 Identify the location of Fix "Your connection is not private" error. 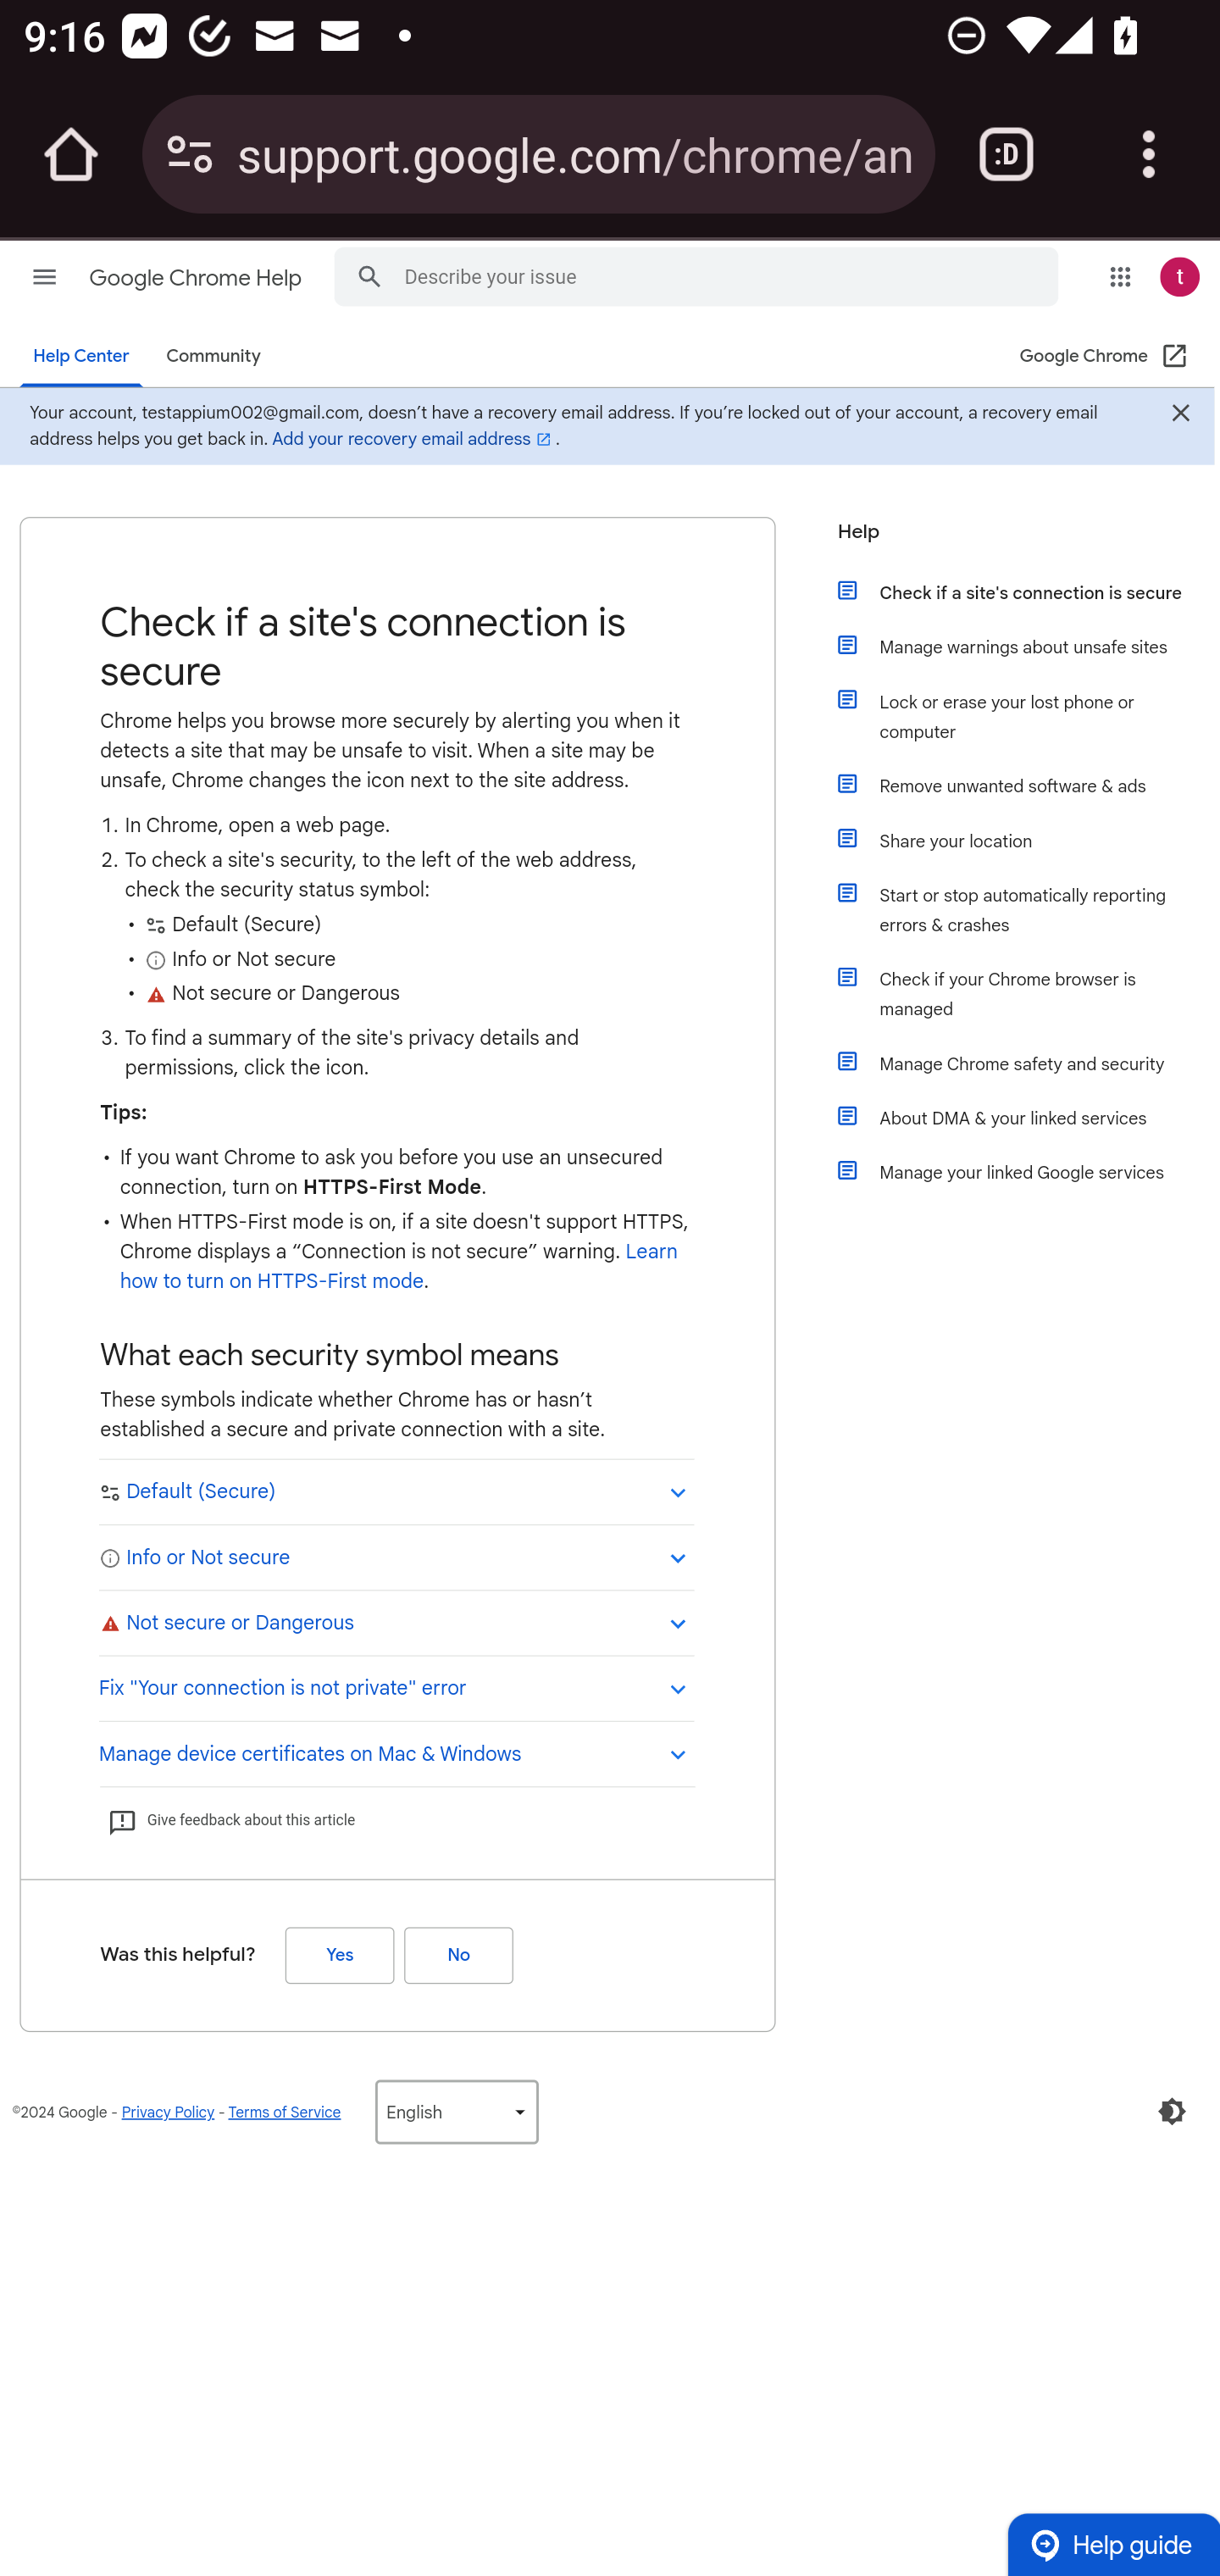
(396, 1686).